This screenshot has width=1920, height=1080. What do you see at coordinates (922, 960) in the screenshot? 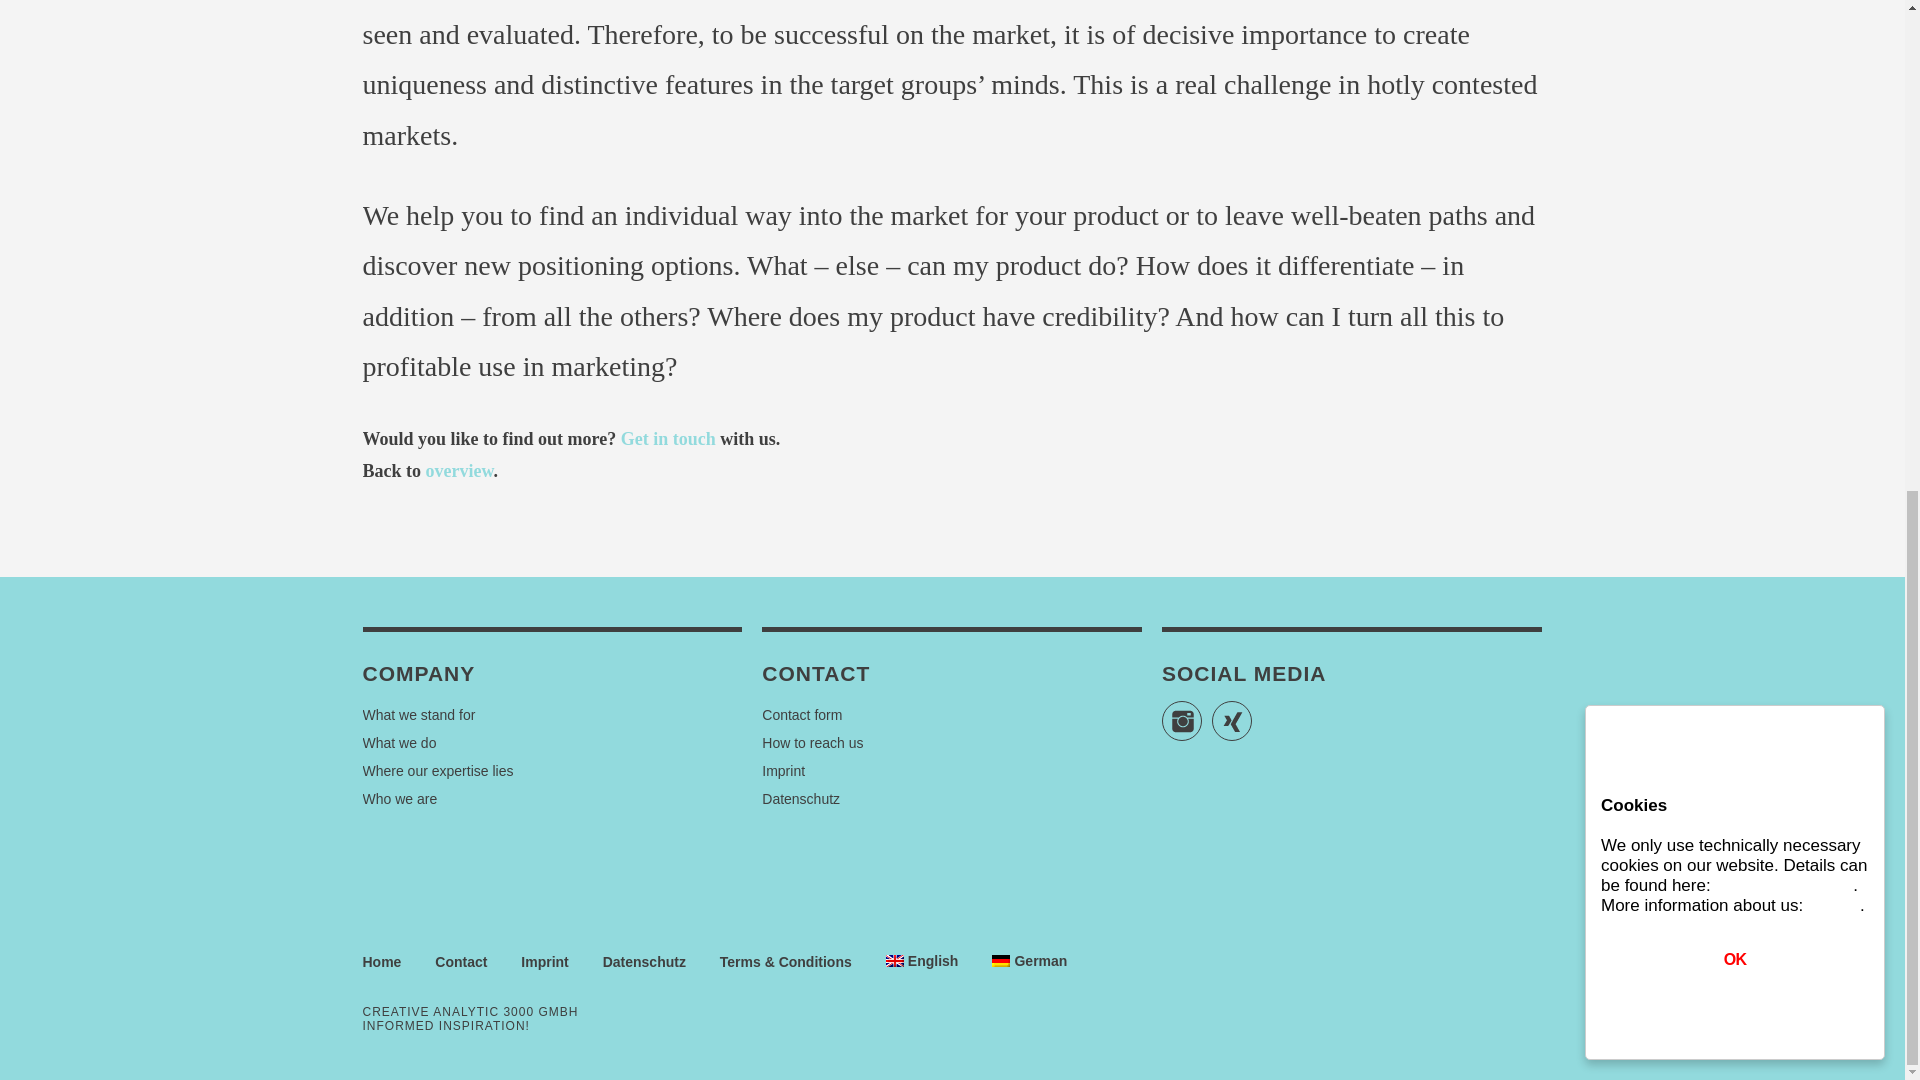
I see `English` at bounding box center [922, 960].